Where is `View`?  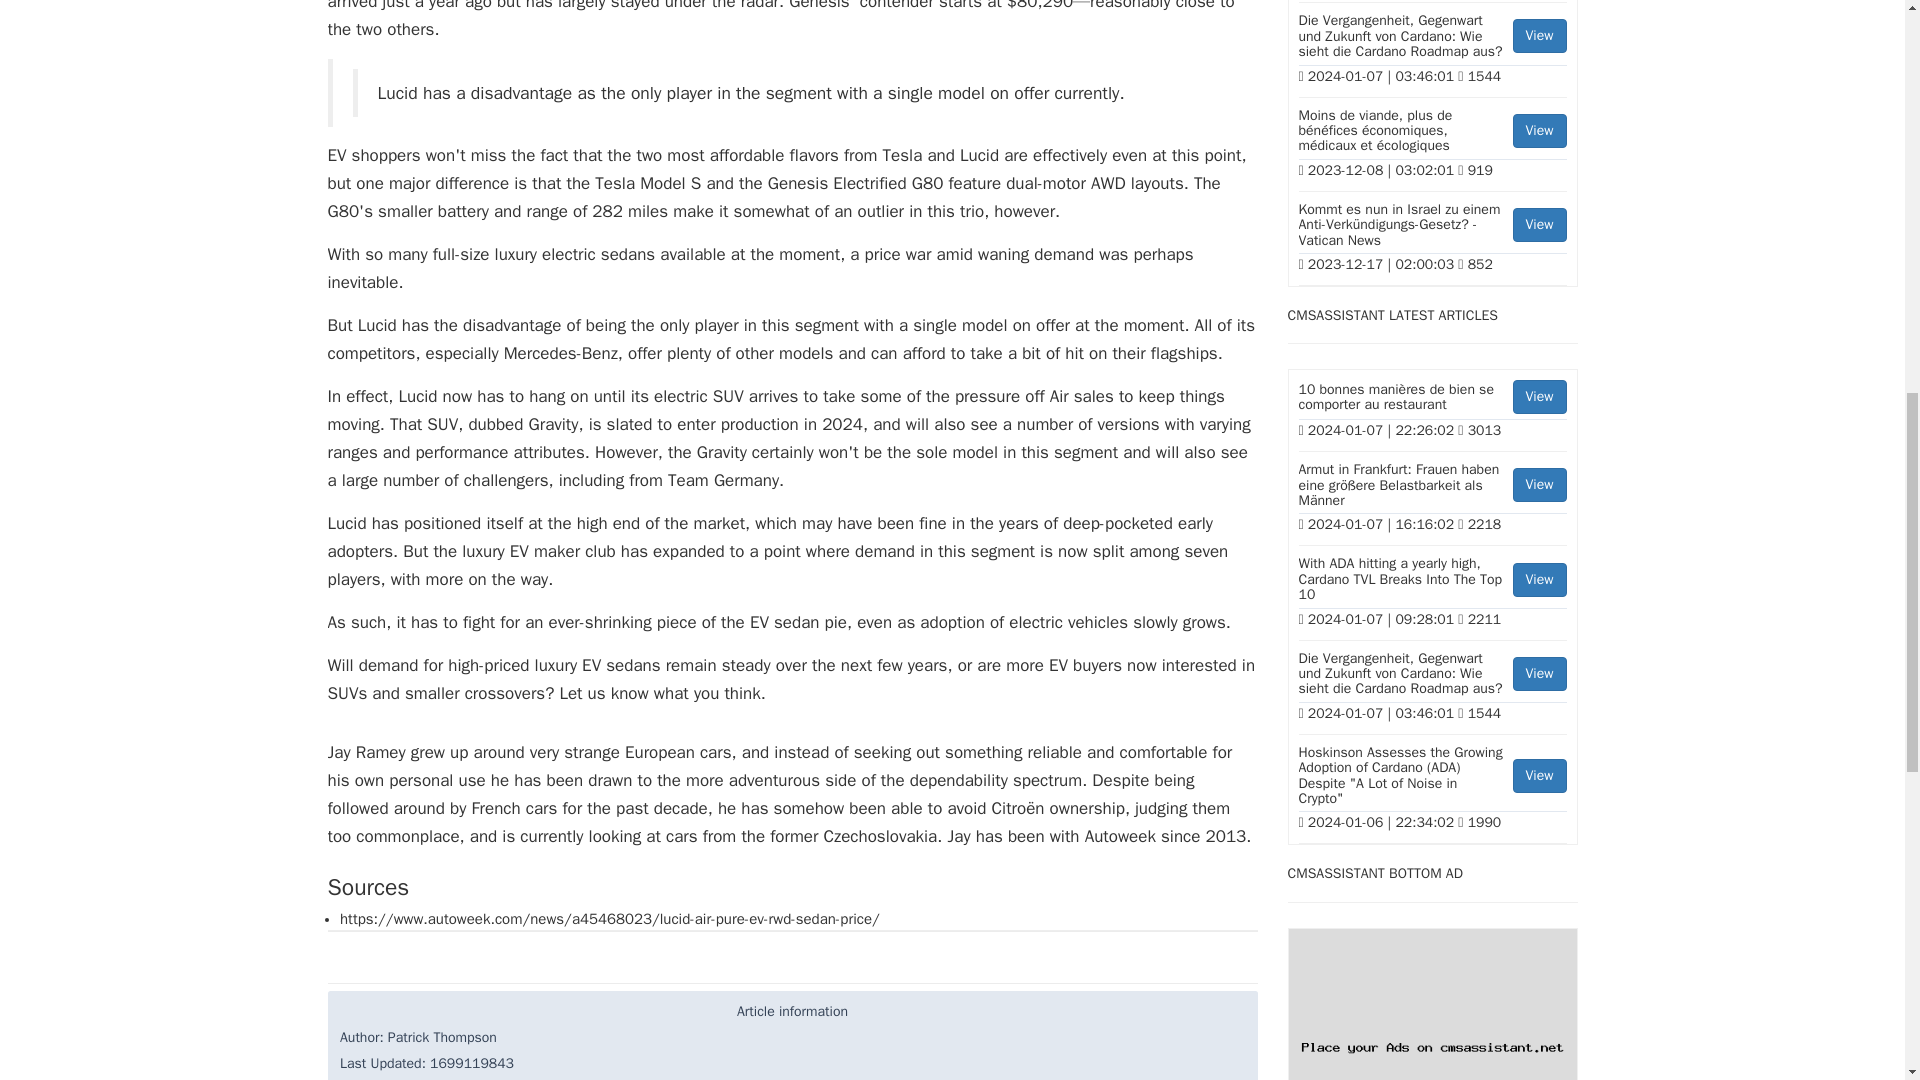 View is located at coordinates (1539, 674).